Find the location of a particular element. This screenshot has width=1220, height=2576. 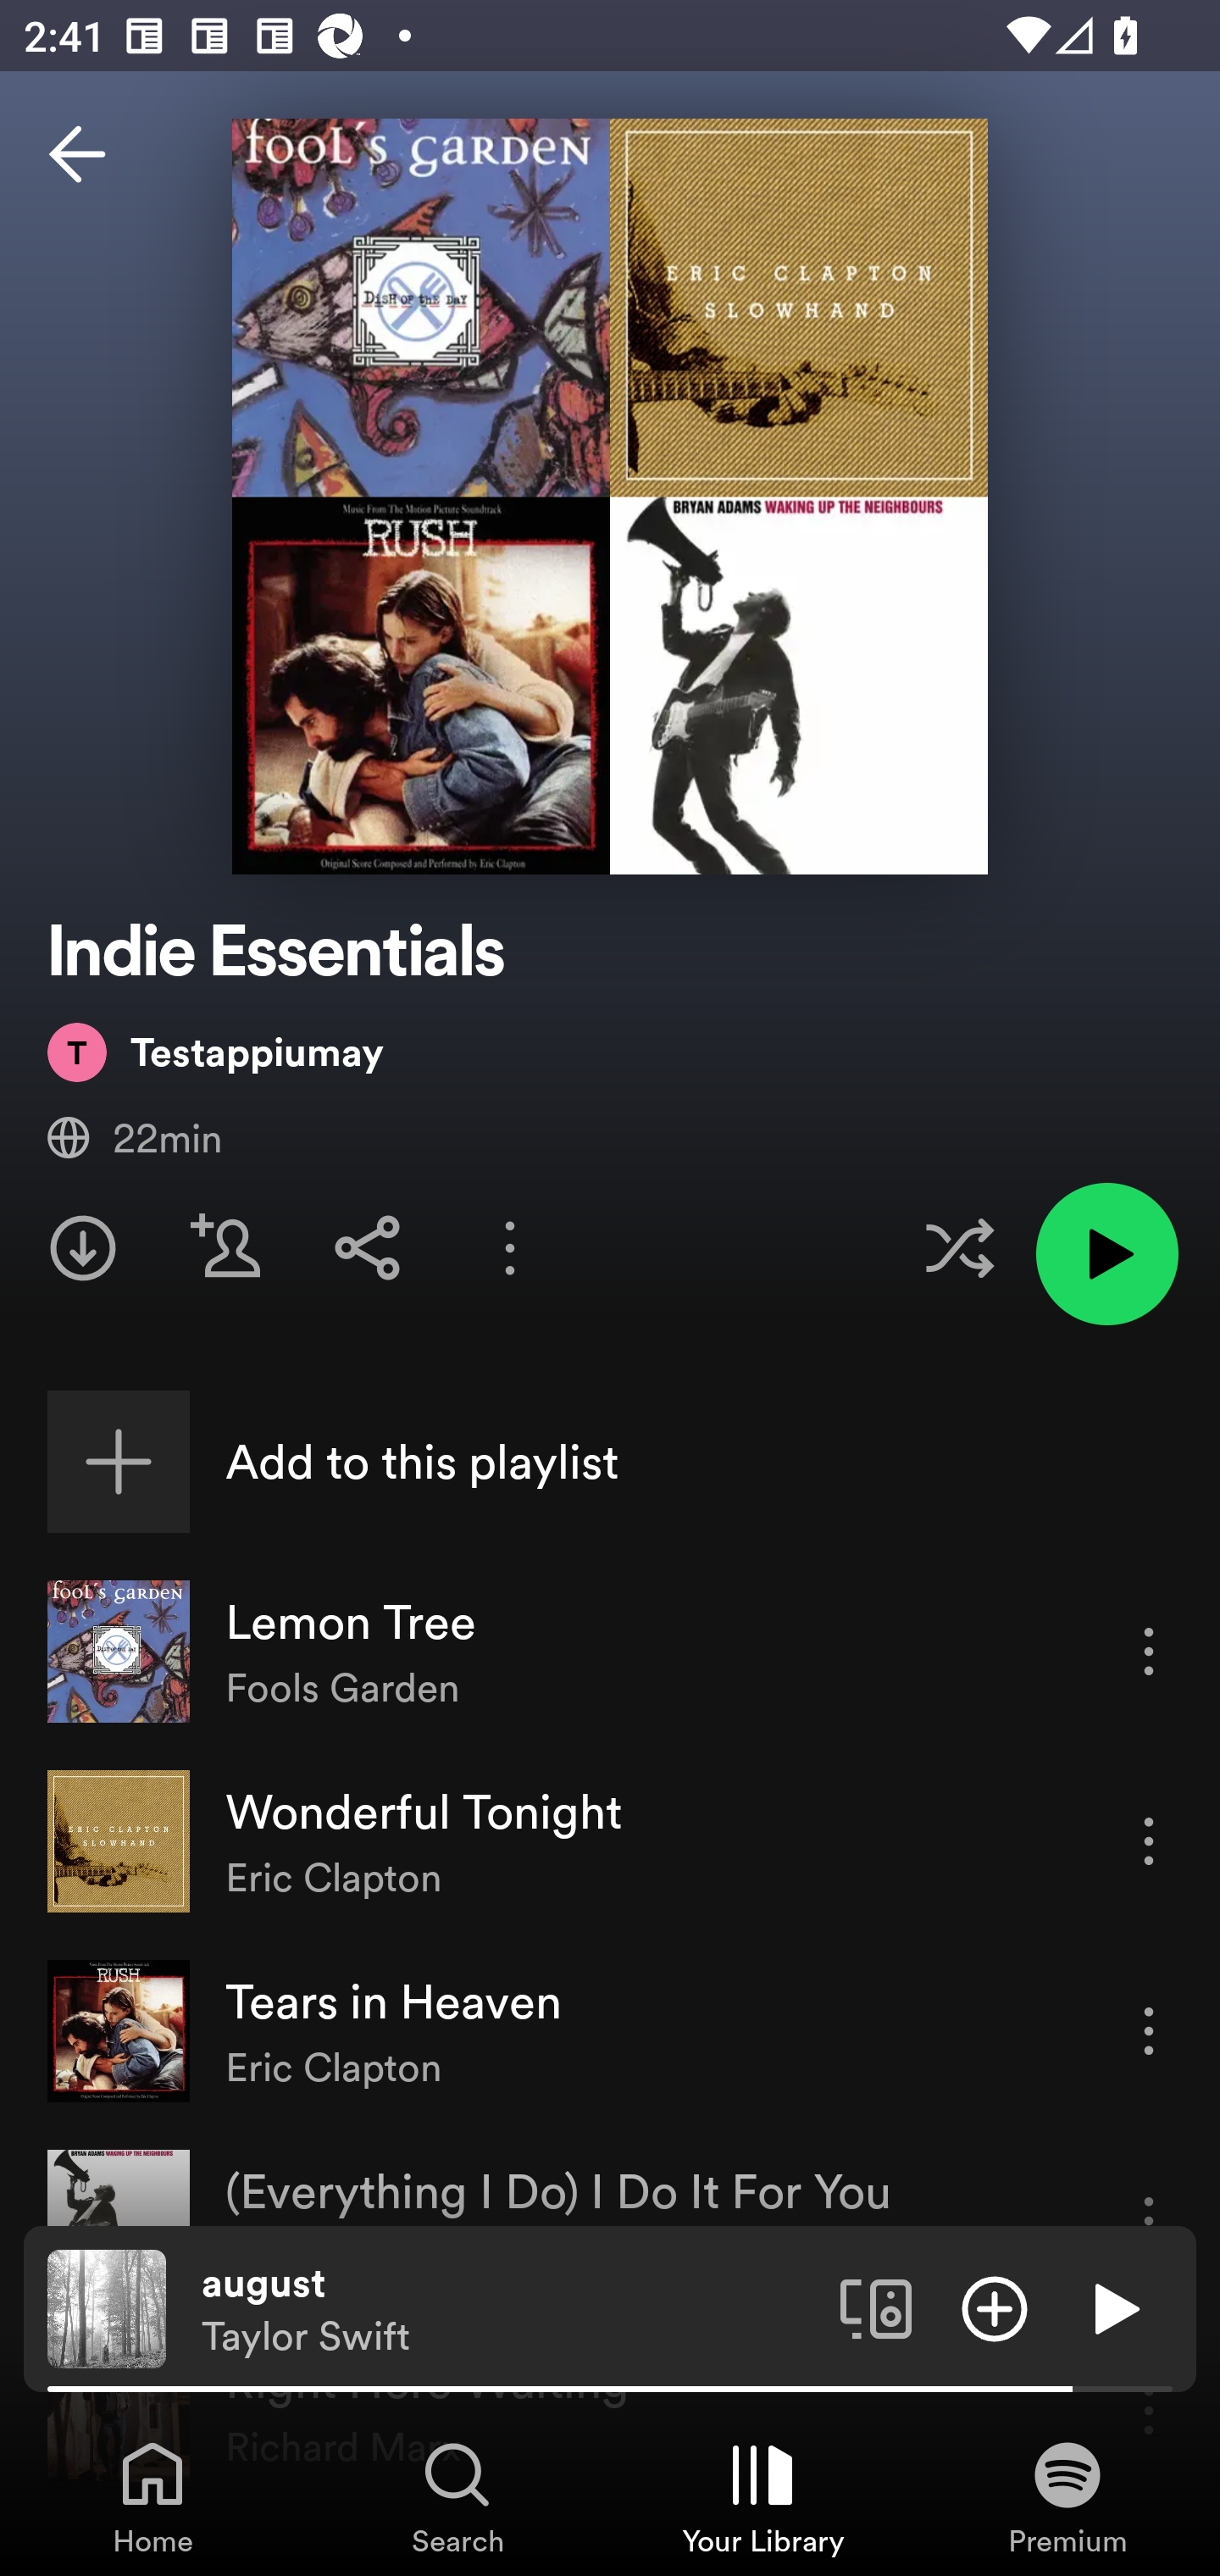

Home, Tab 1 of 4 Home Home is located at coordinates (152, 2496).